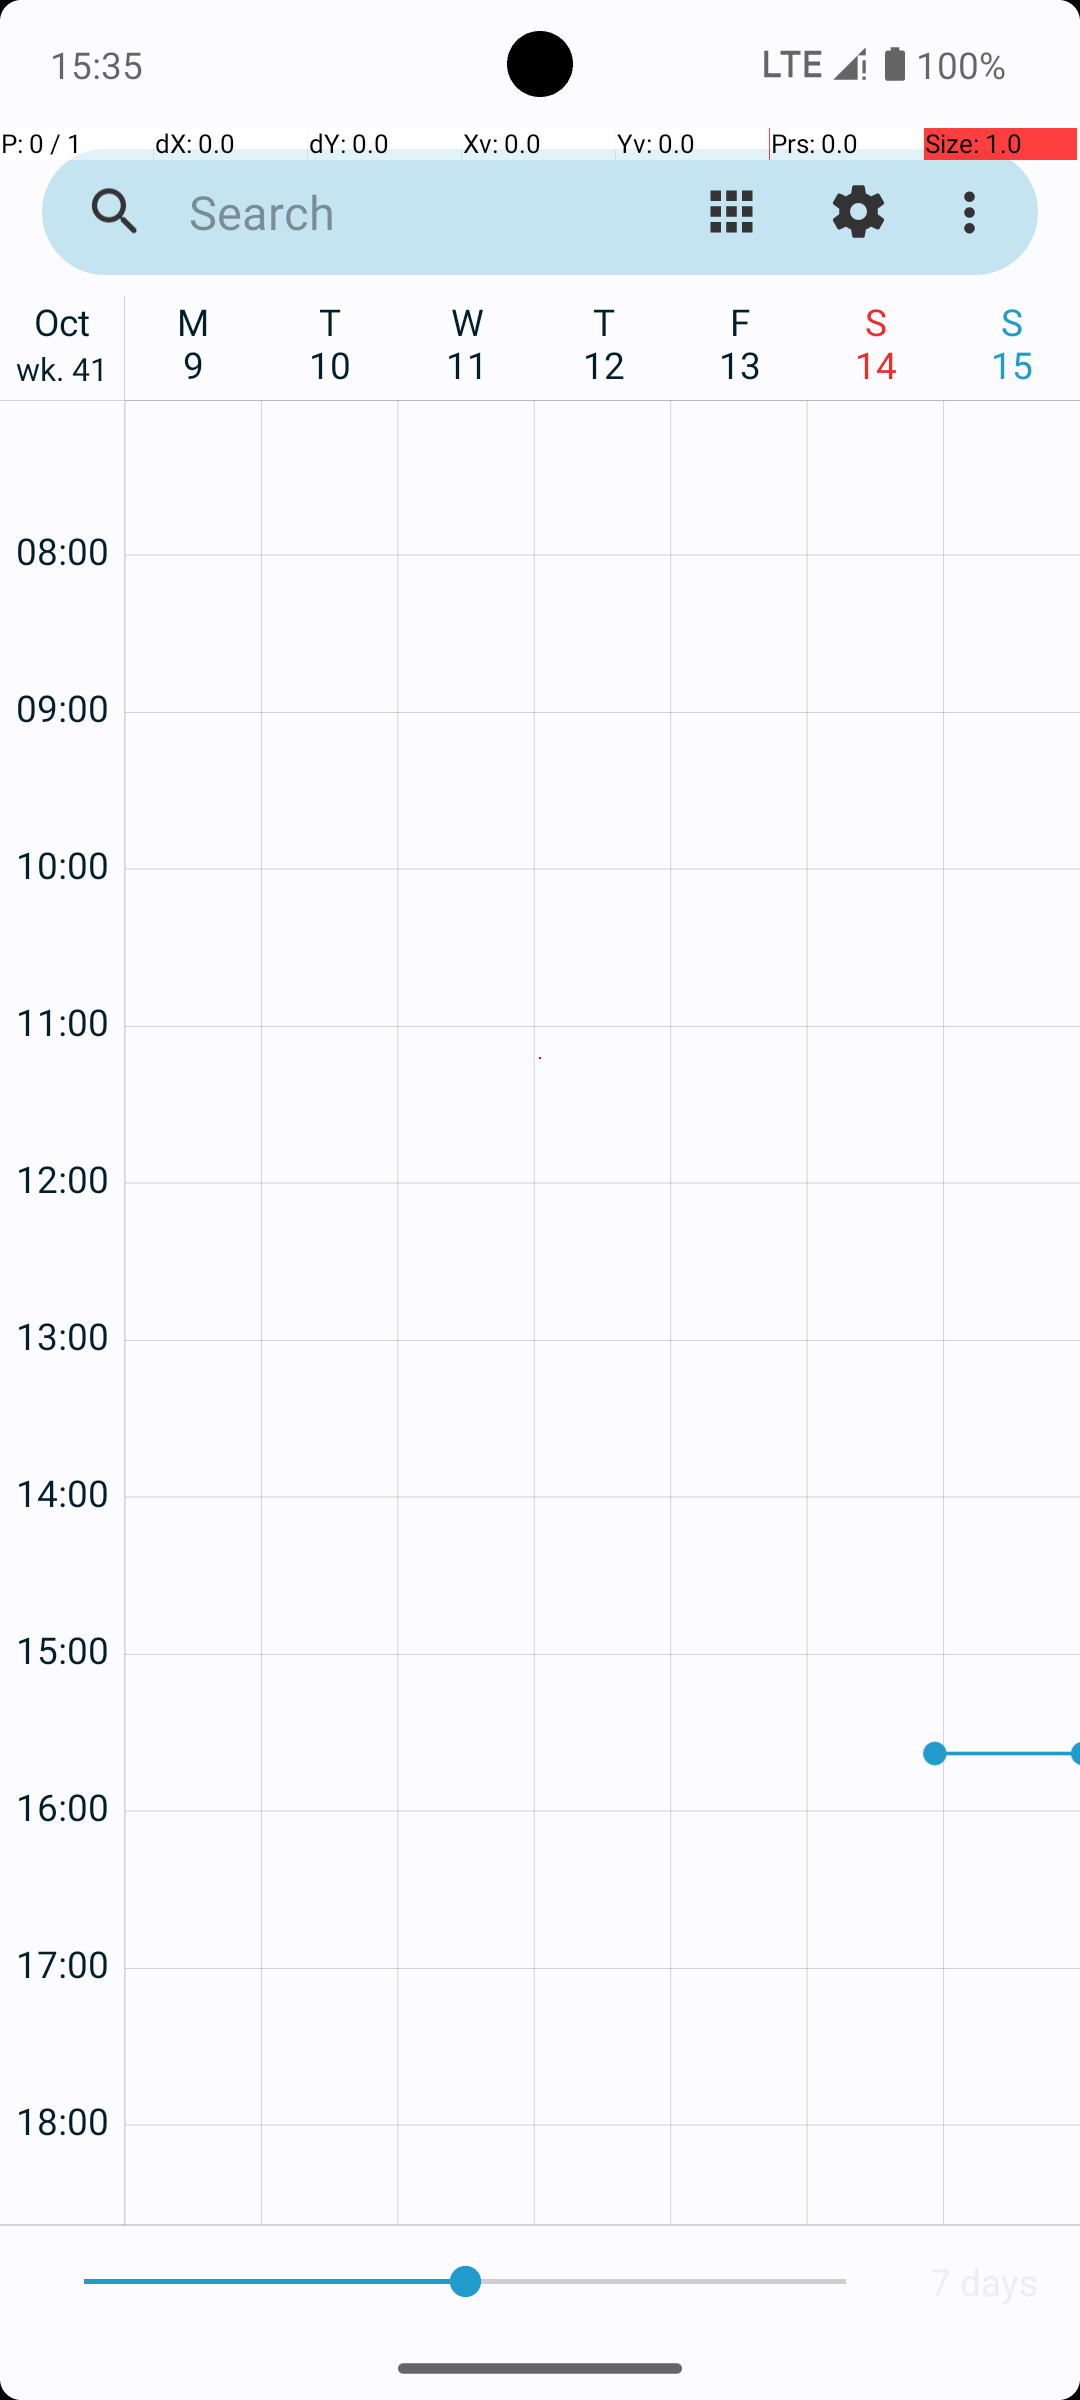  I want to click on 18:00, so click(62, 2068).